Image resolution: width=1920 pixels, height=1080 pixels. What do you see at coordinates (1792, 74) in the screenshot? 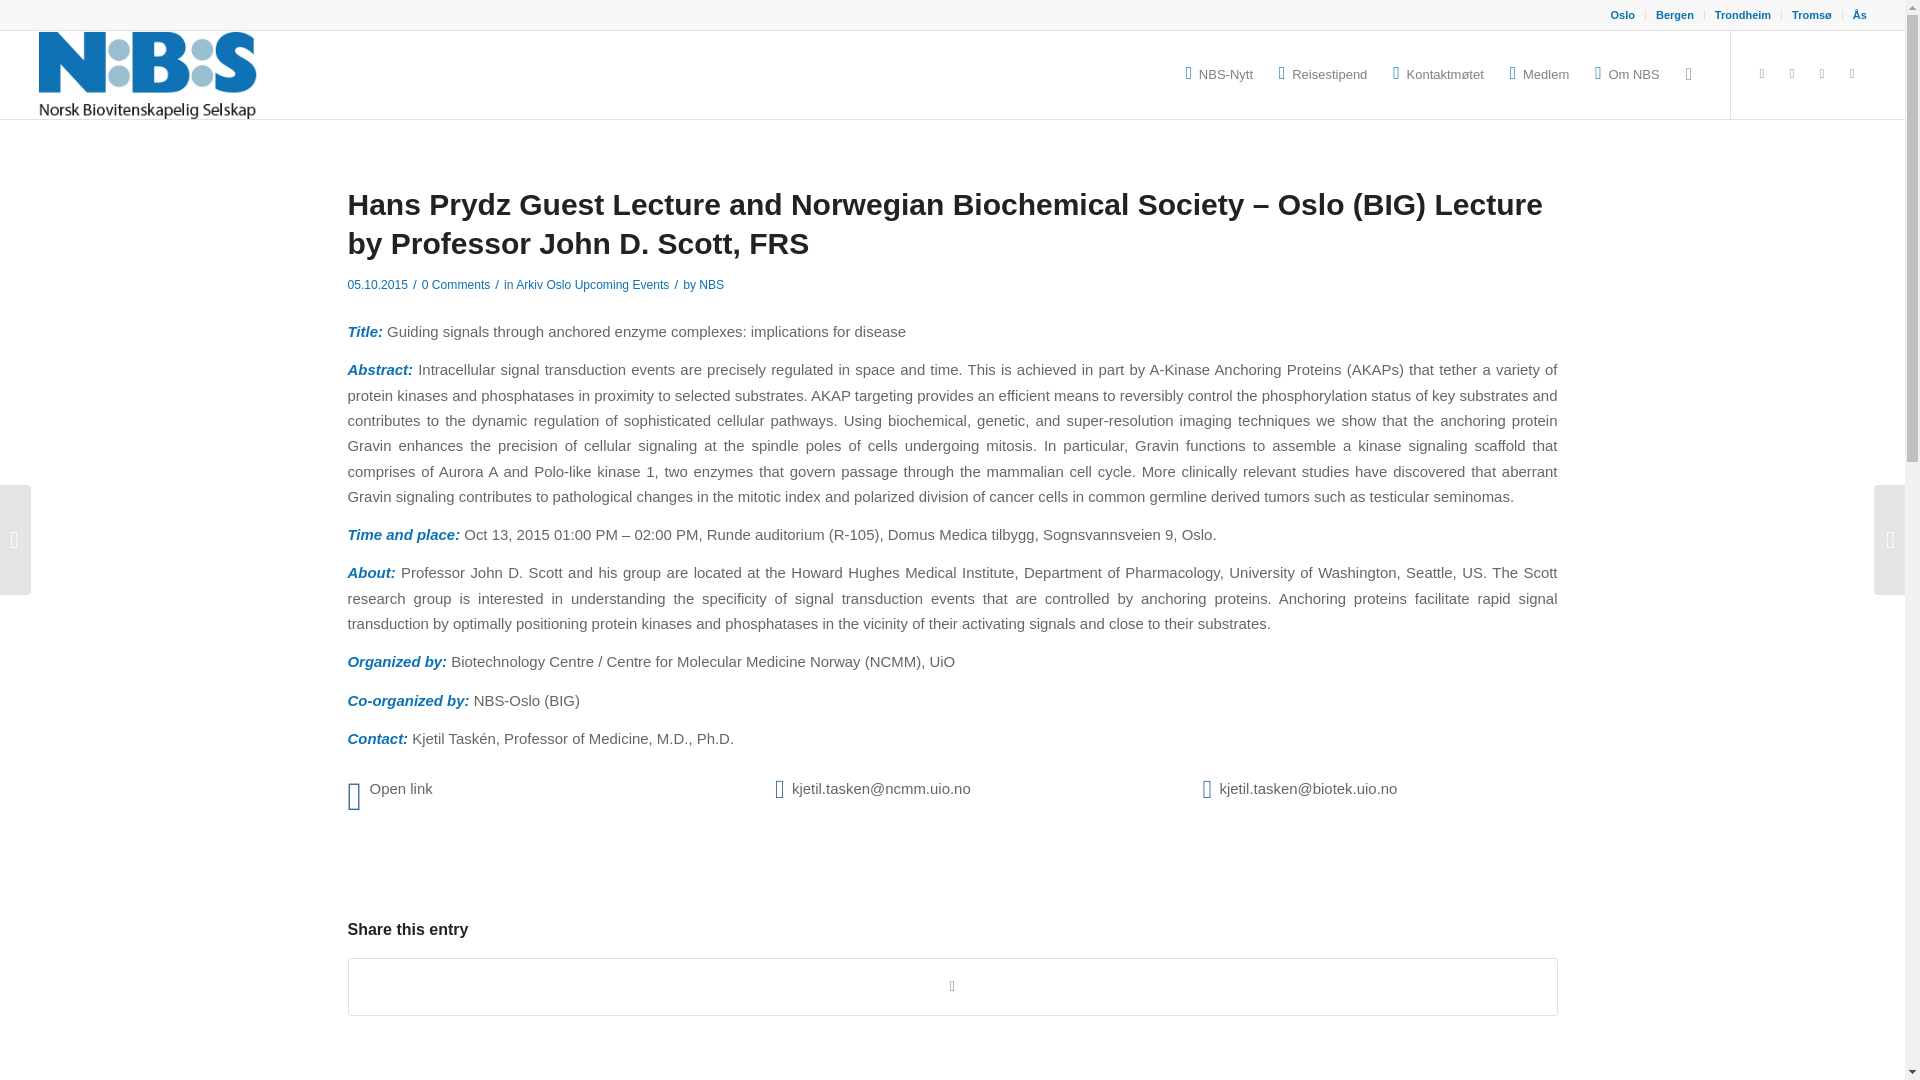
I see `Facebook` at bounding box center [1792, 74].